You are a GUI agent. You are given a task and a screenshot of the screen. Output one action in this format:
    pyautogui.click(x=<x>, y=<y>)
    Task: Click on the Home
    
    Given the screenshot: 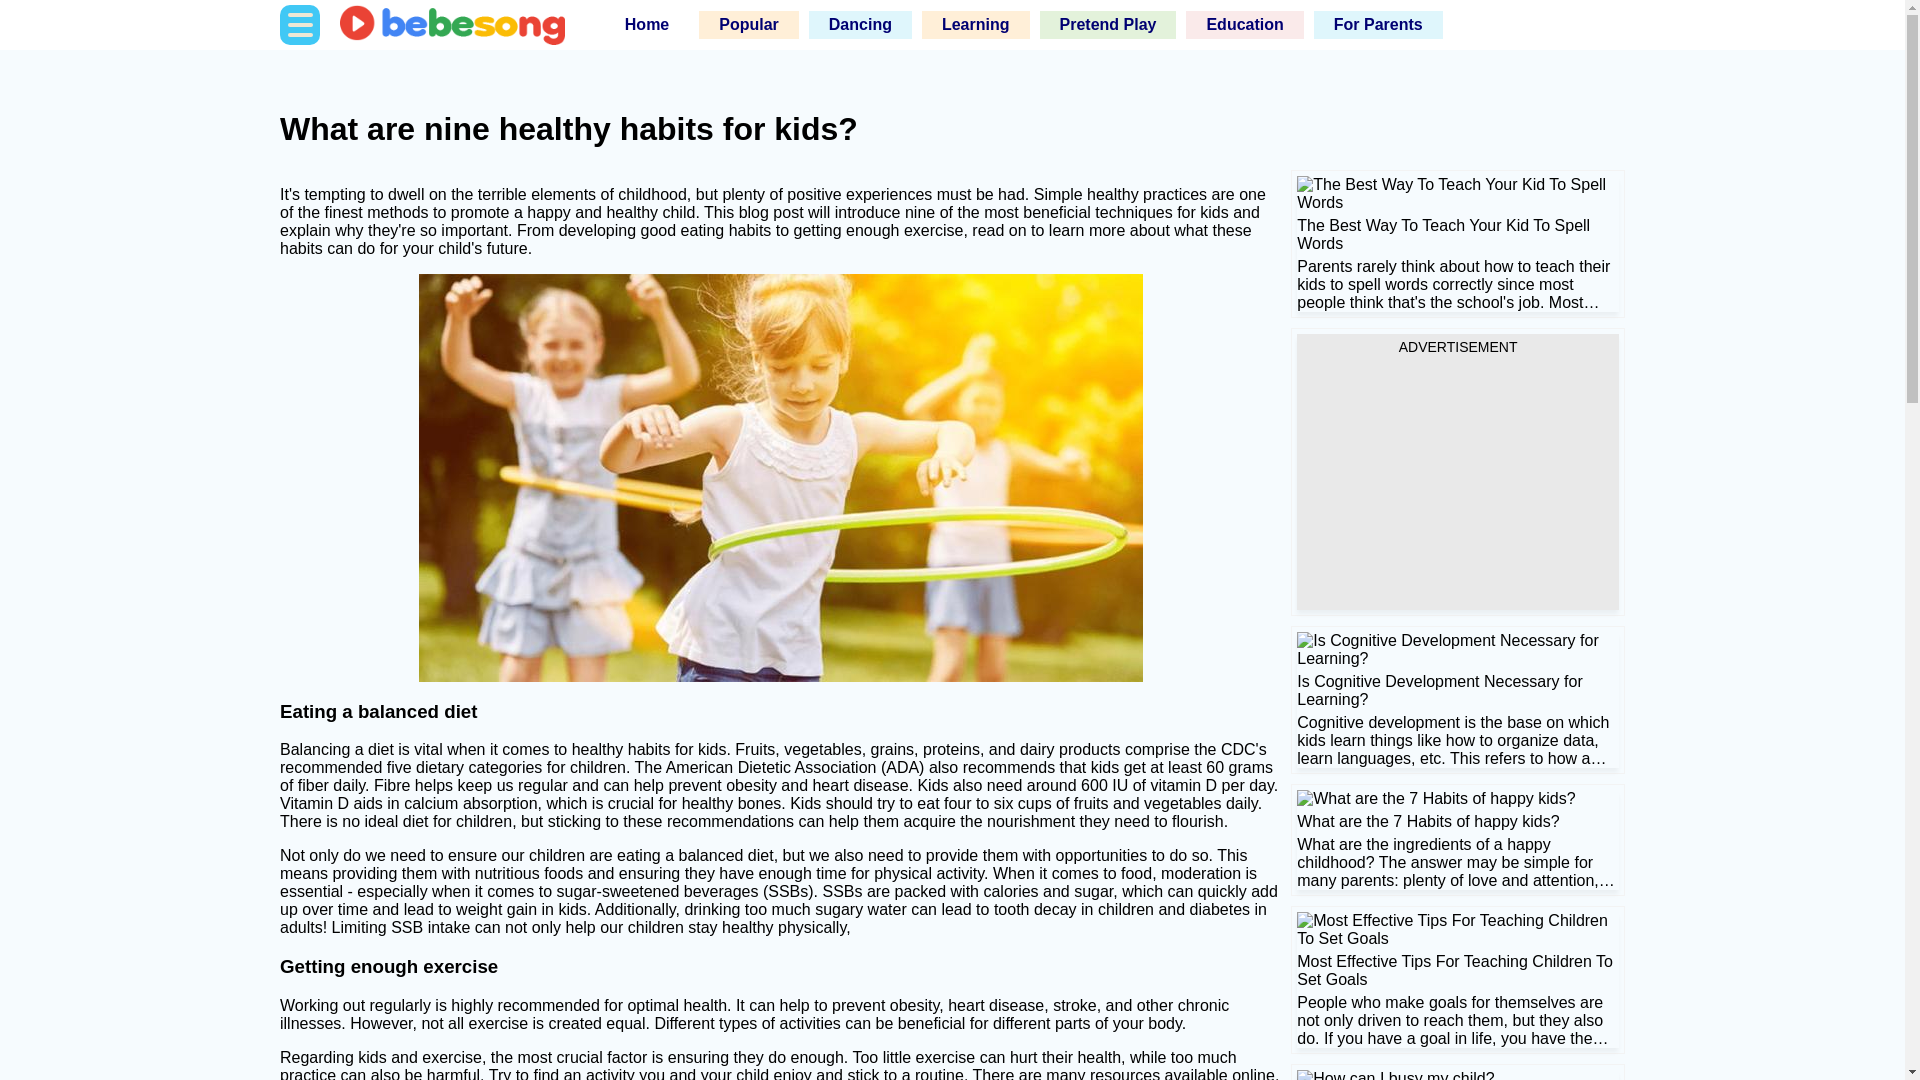 What is the action you would take?
    pyautogui.click(x=646, y=24)
    